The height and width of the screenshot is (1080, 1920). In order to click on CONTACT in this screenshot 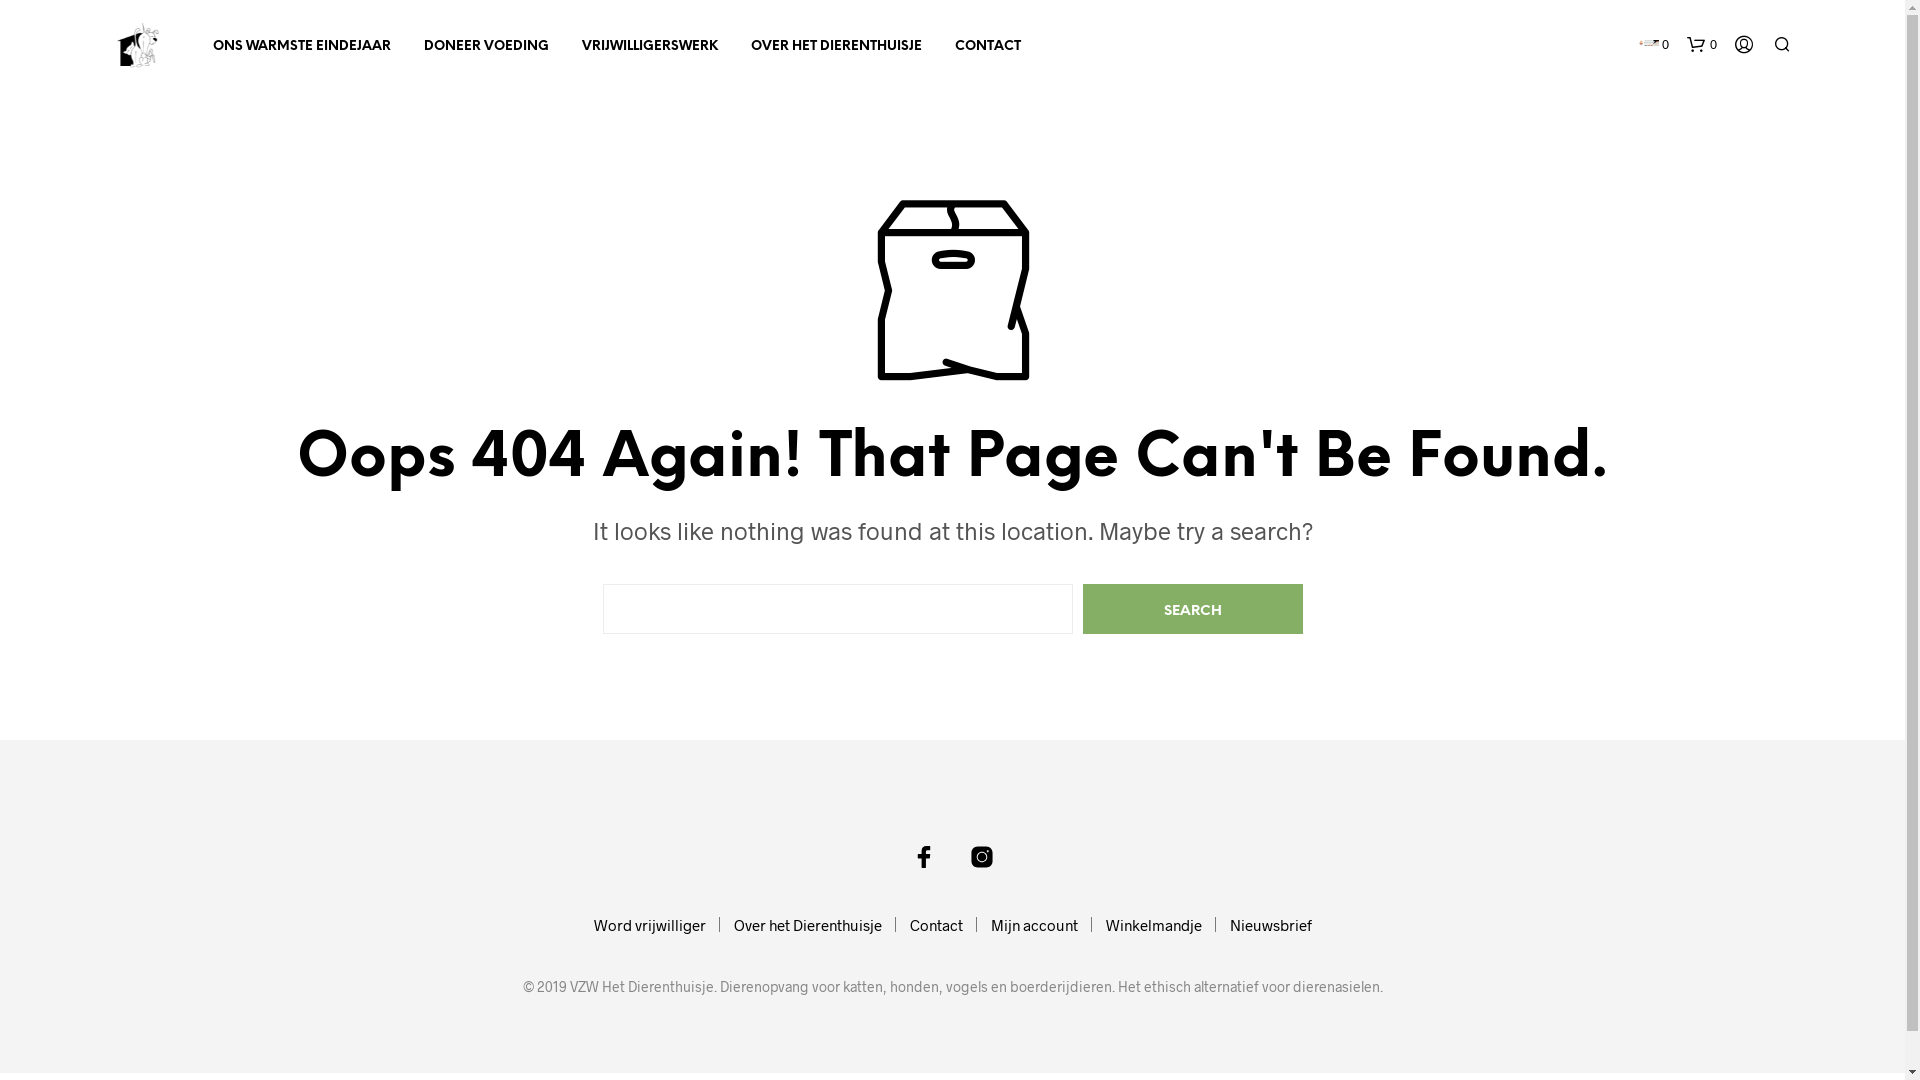, I will do `click(988, 47)`.